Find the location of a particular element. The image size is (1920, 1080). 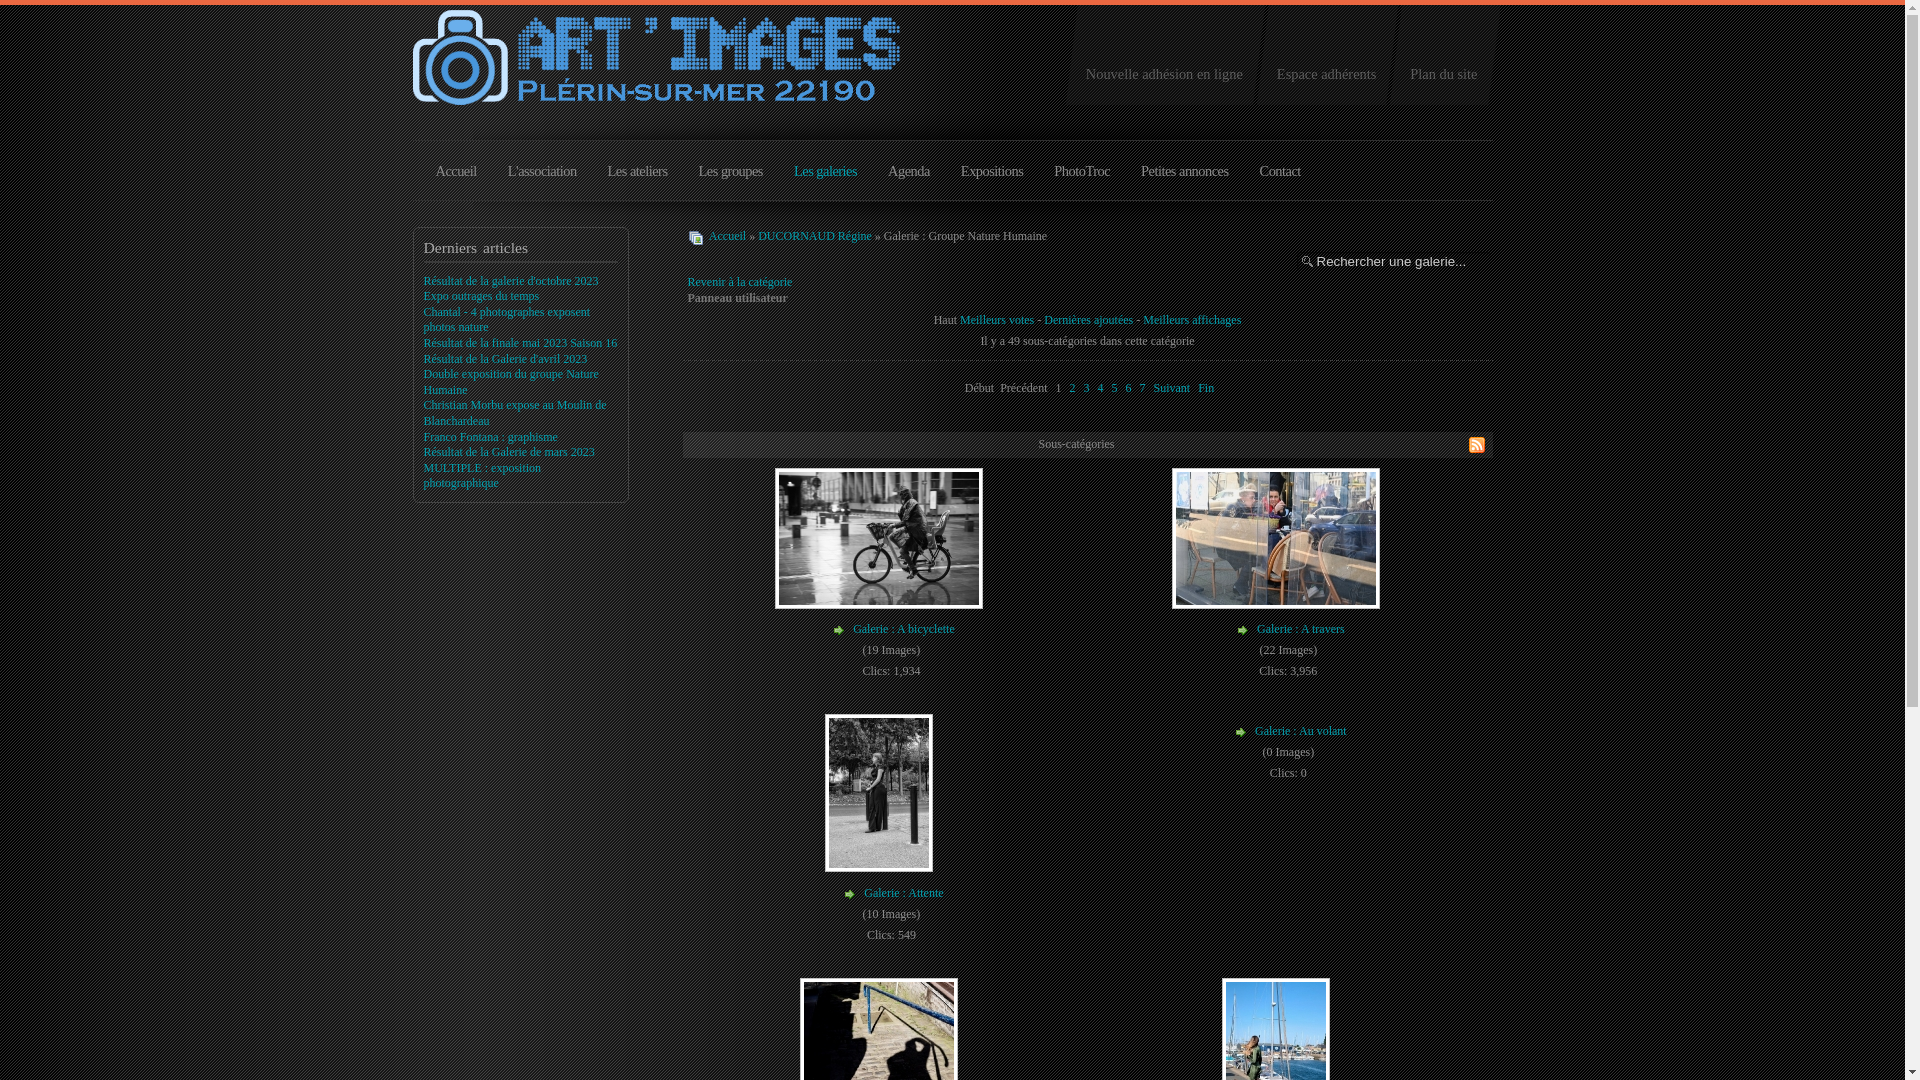

Double exposition du groupe Nature Humaine is located at coordinates (512, 382).